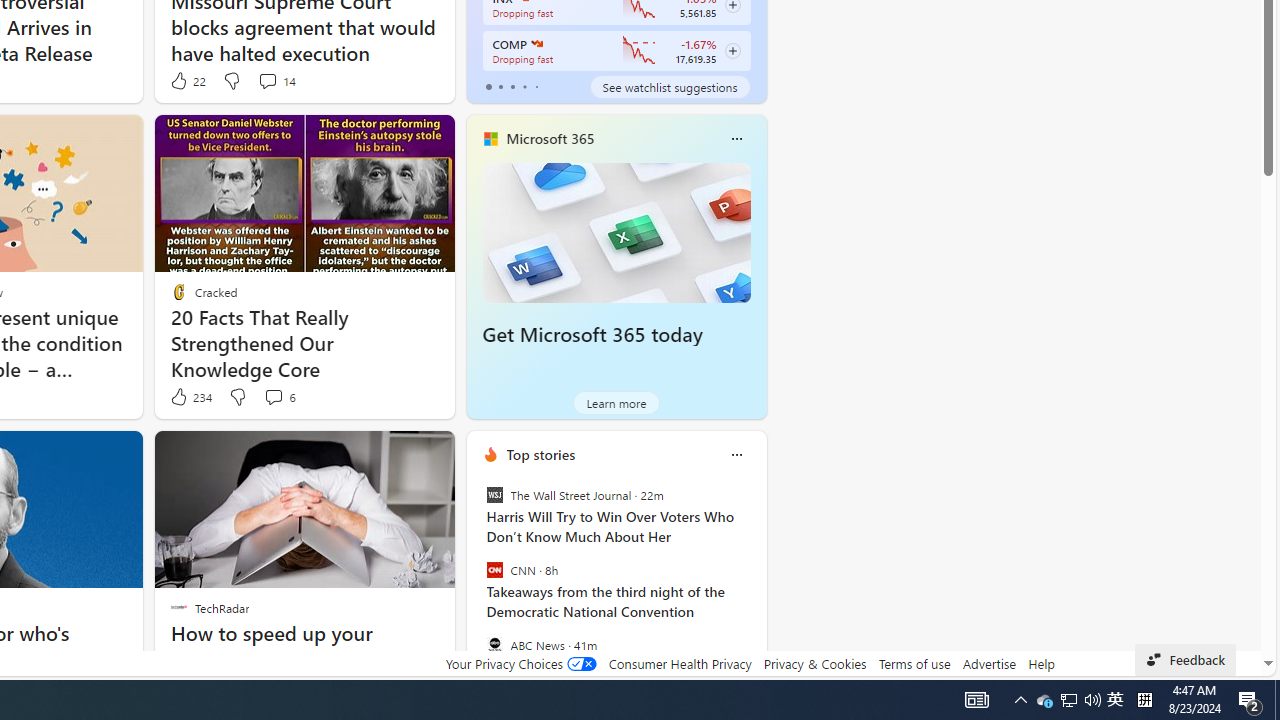 This screenshot has height=720, width=1280. Describe the element at coordinates (494, 570) in the screenshot. I see `CNN` at that location.